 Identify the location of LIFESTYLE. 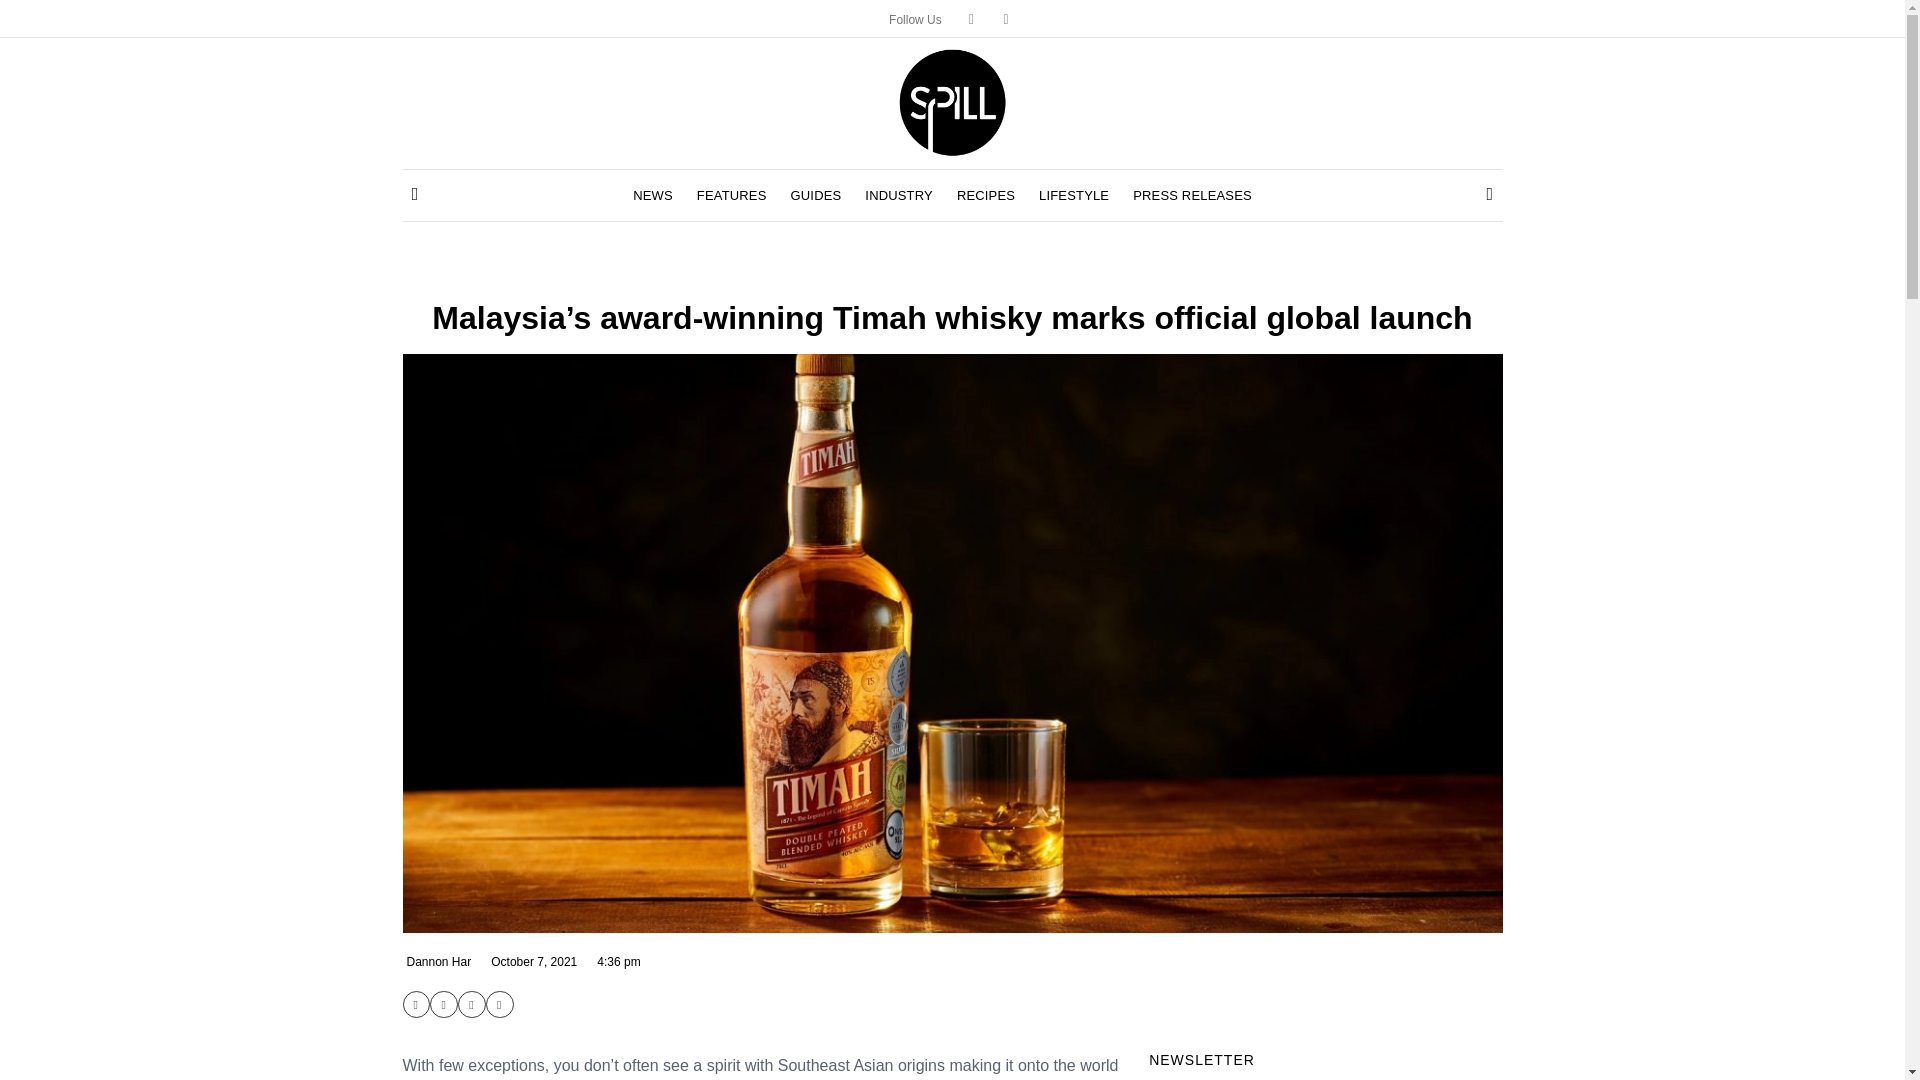
(1074, 196).